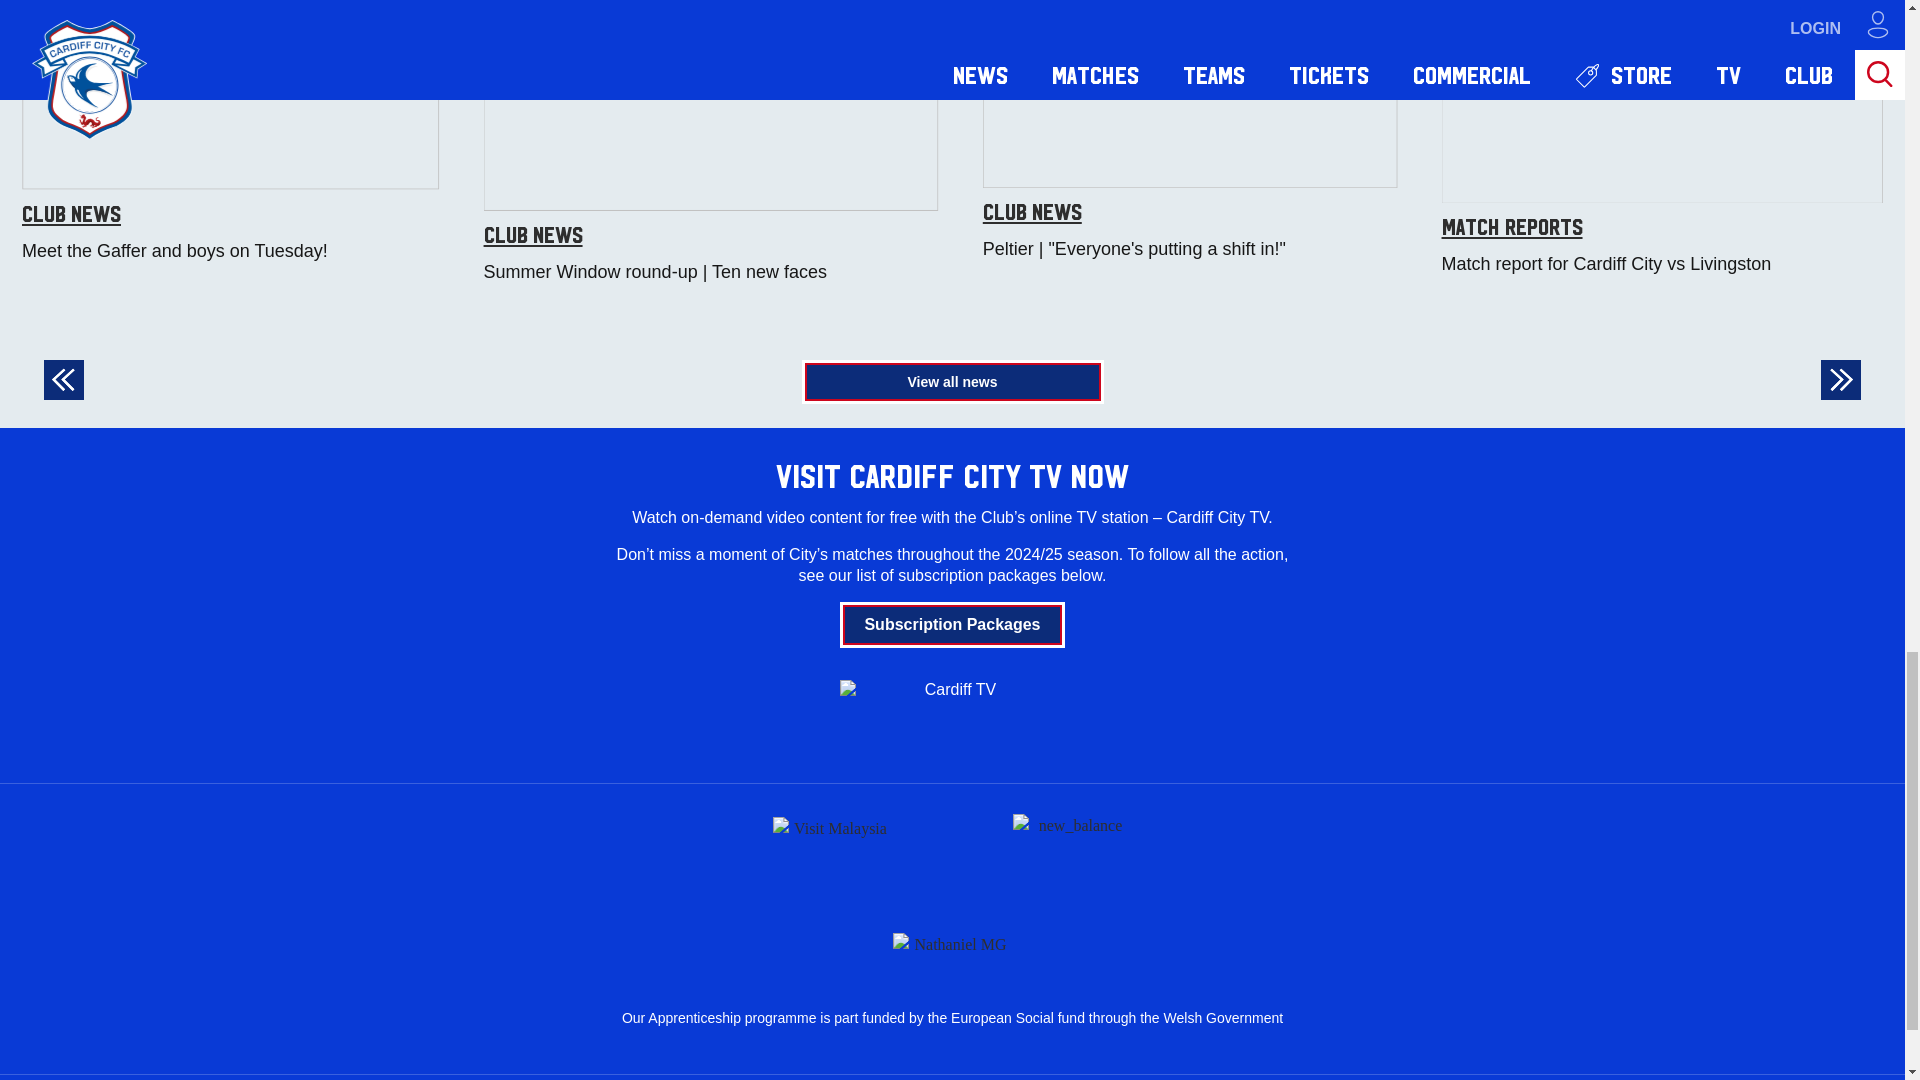 This screenshot has height=1080, width=1920. I want to click on New Balance, so click(1072, 851).